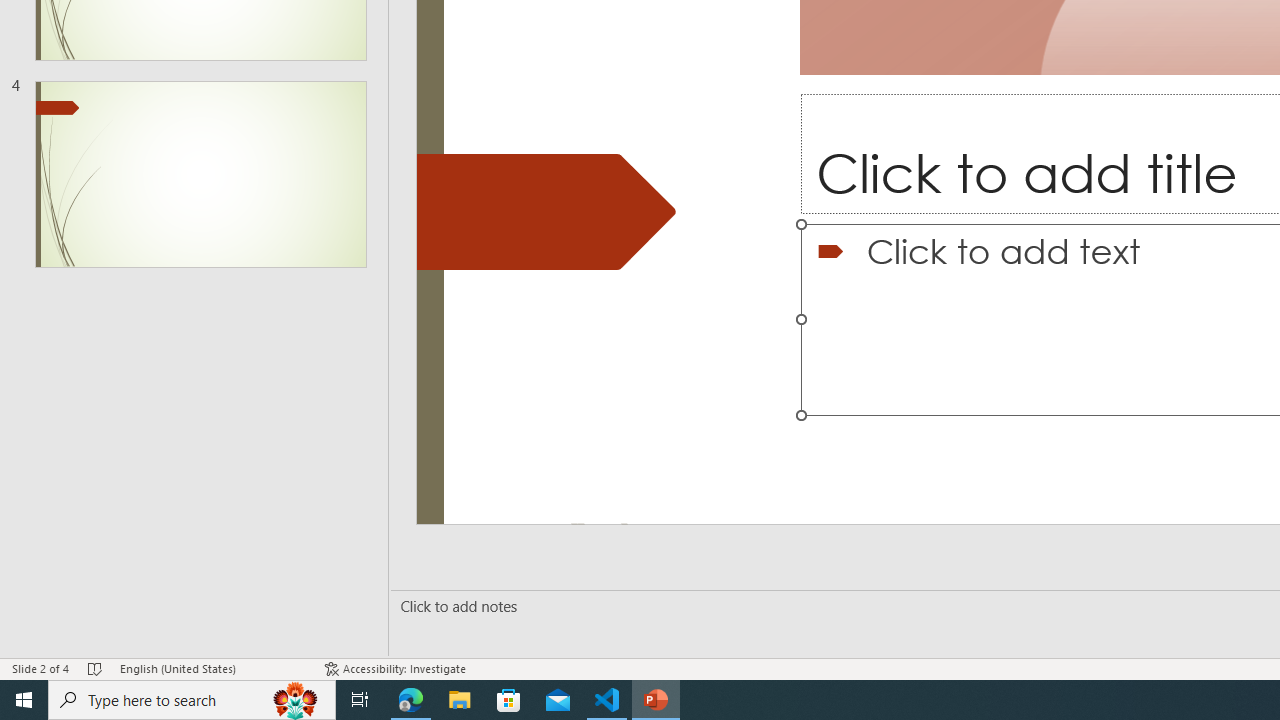 This screenshot has width=1280, height=720. What do you see at coordinates (546, 212) in the screenshot?
I see `Decorative Locked` at bounding box center [546, 212].